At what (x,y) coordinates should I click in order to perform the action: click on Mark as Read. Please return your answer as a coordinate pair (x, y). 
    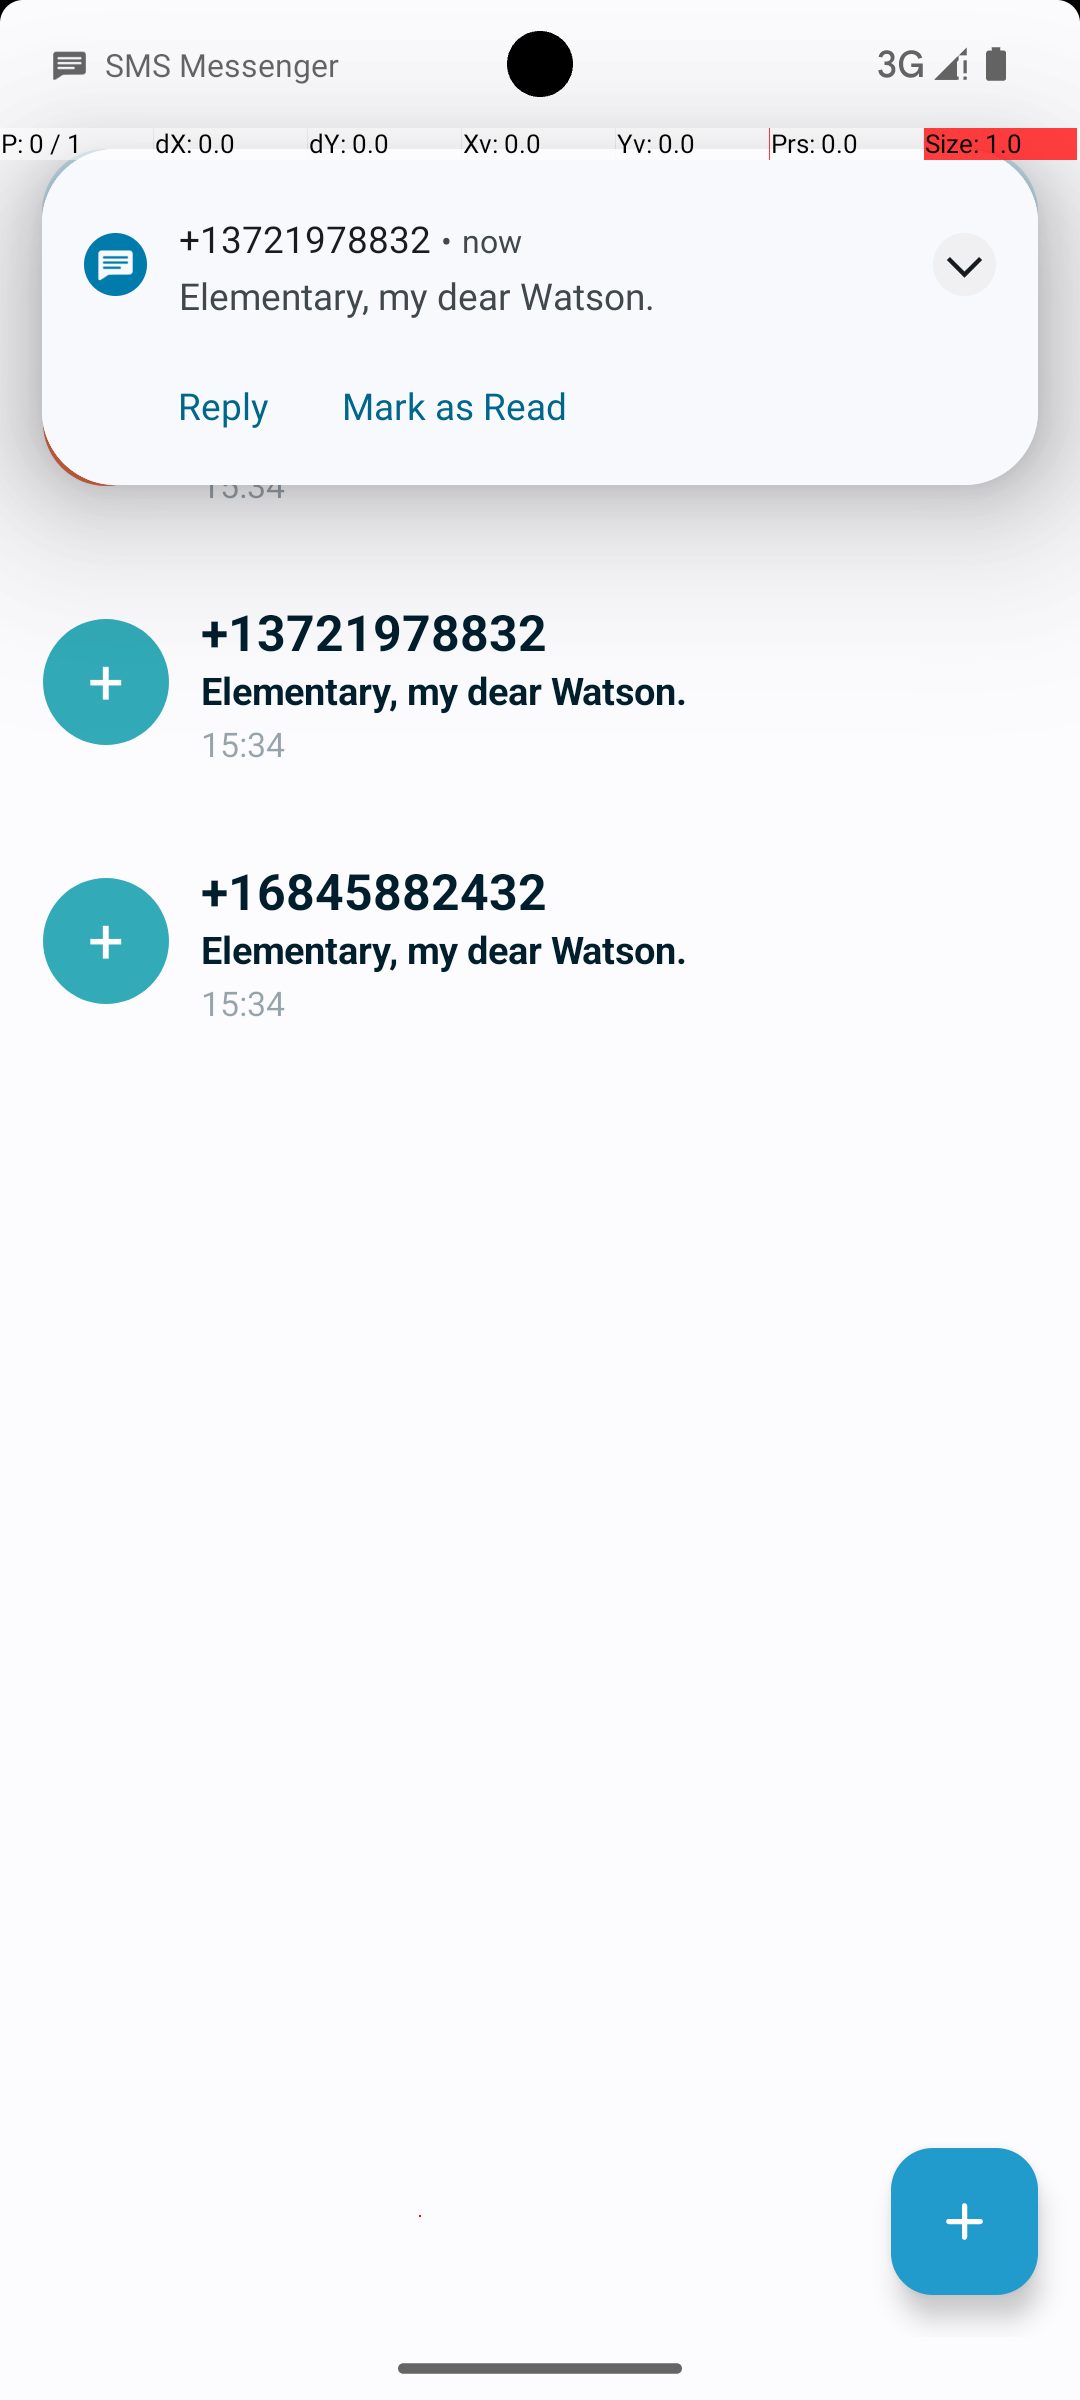
    Looking at the image, I should click on (454, 406).